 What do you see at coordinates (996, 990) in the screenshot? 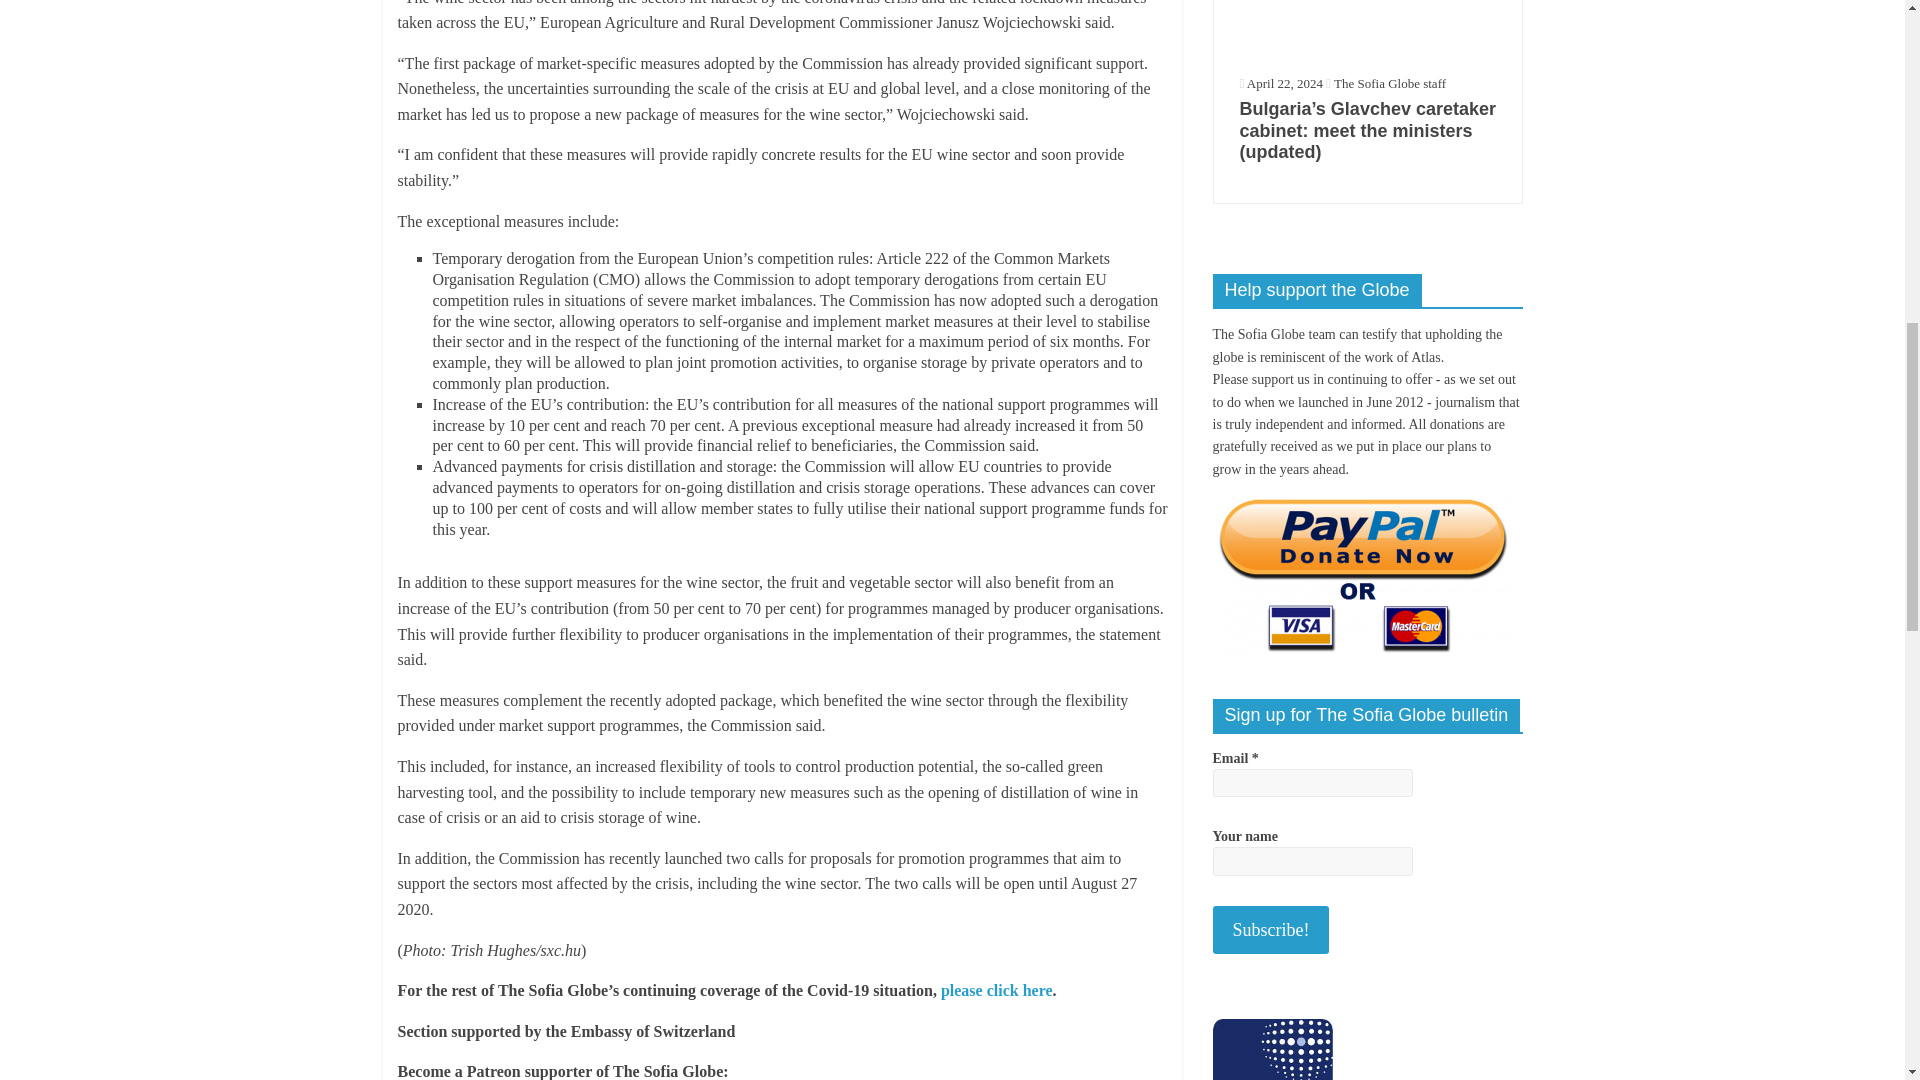
I see `please click here` at bounding box center [996, 990].